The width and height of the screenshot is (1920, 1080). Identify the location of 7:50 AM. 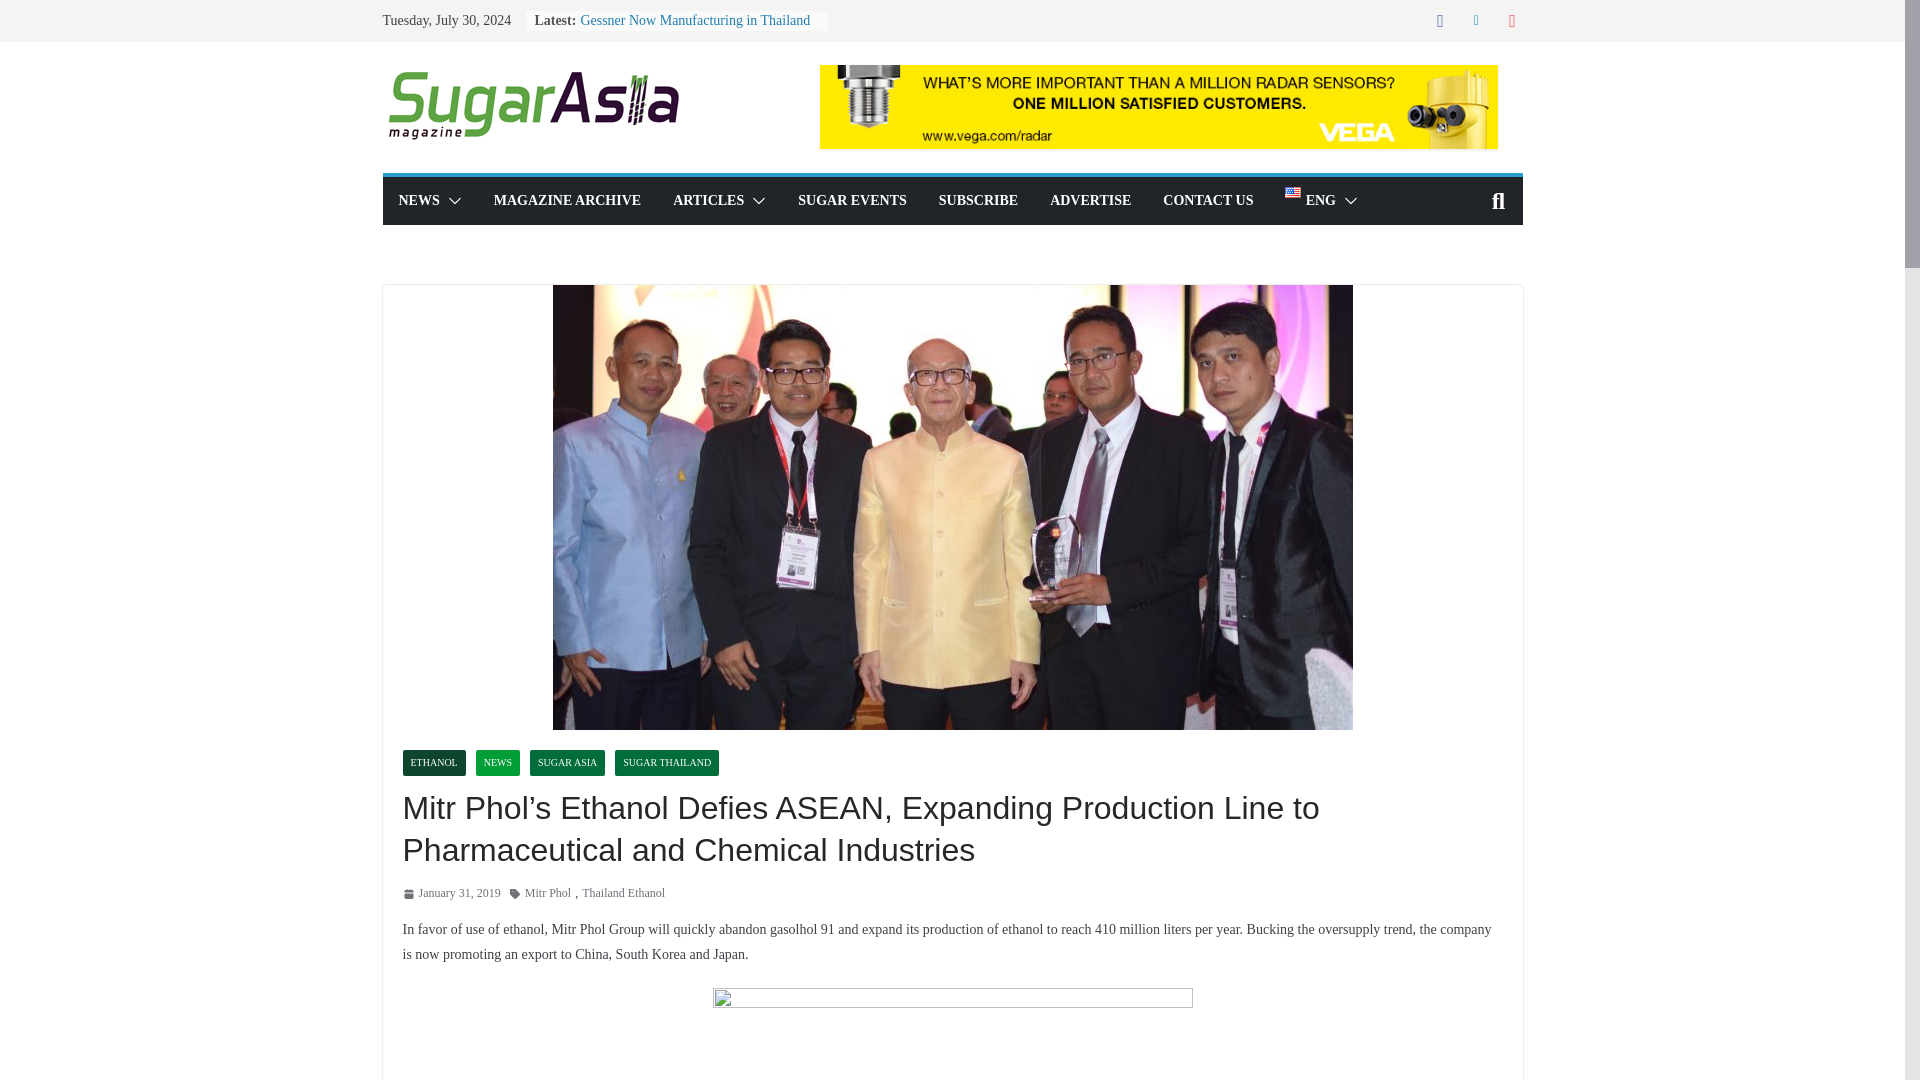
(450, 894).